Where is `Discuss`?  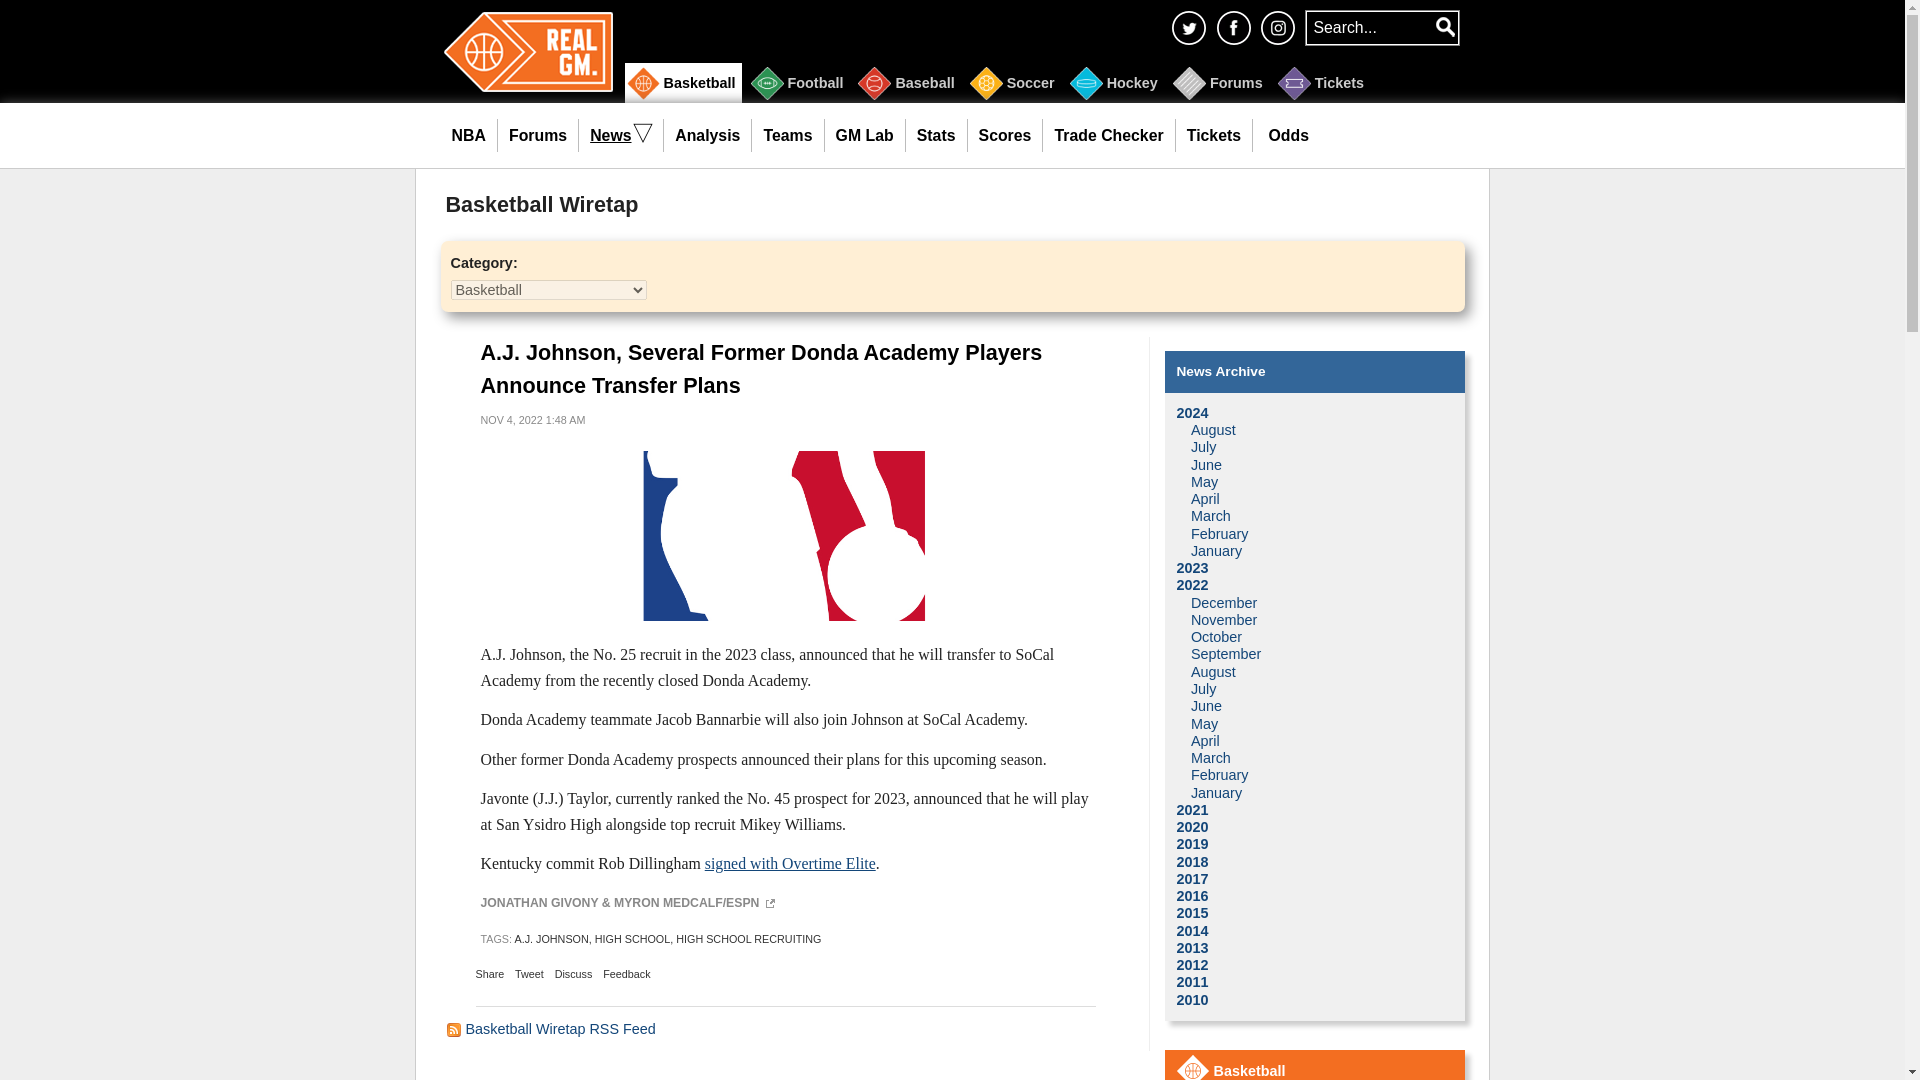
Discuss is located at coordinates (574, 974).